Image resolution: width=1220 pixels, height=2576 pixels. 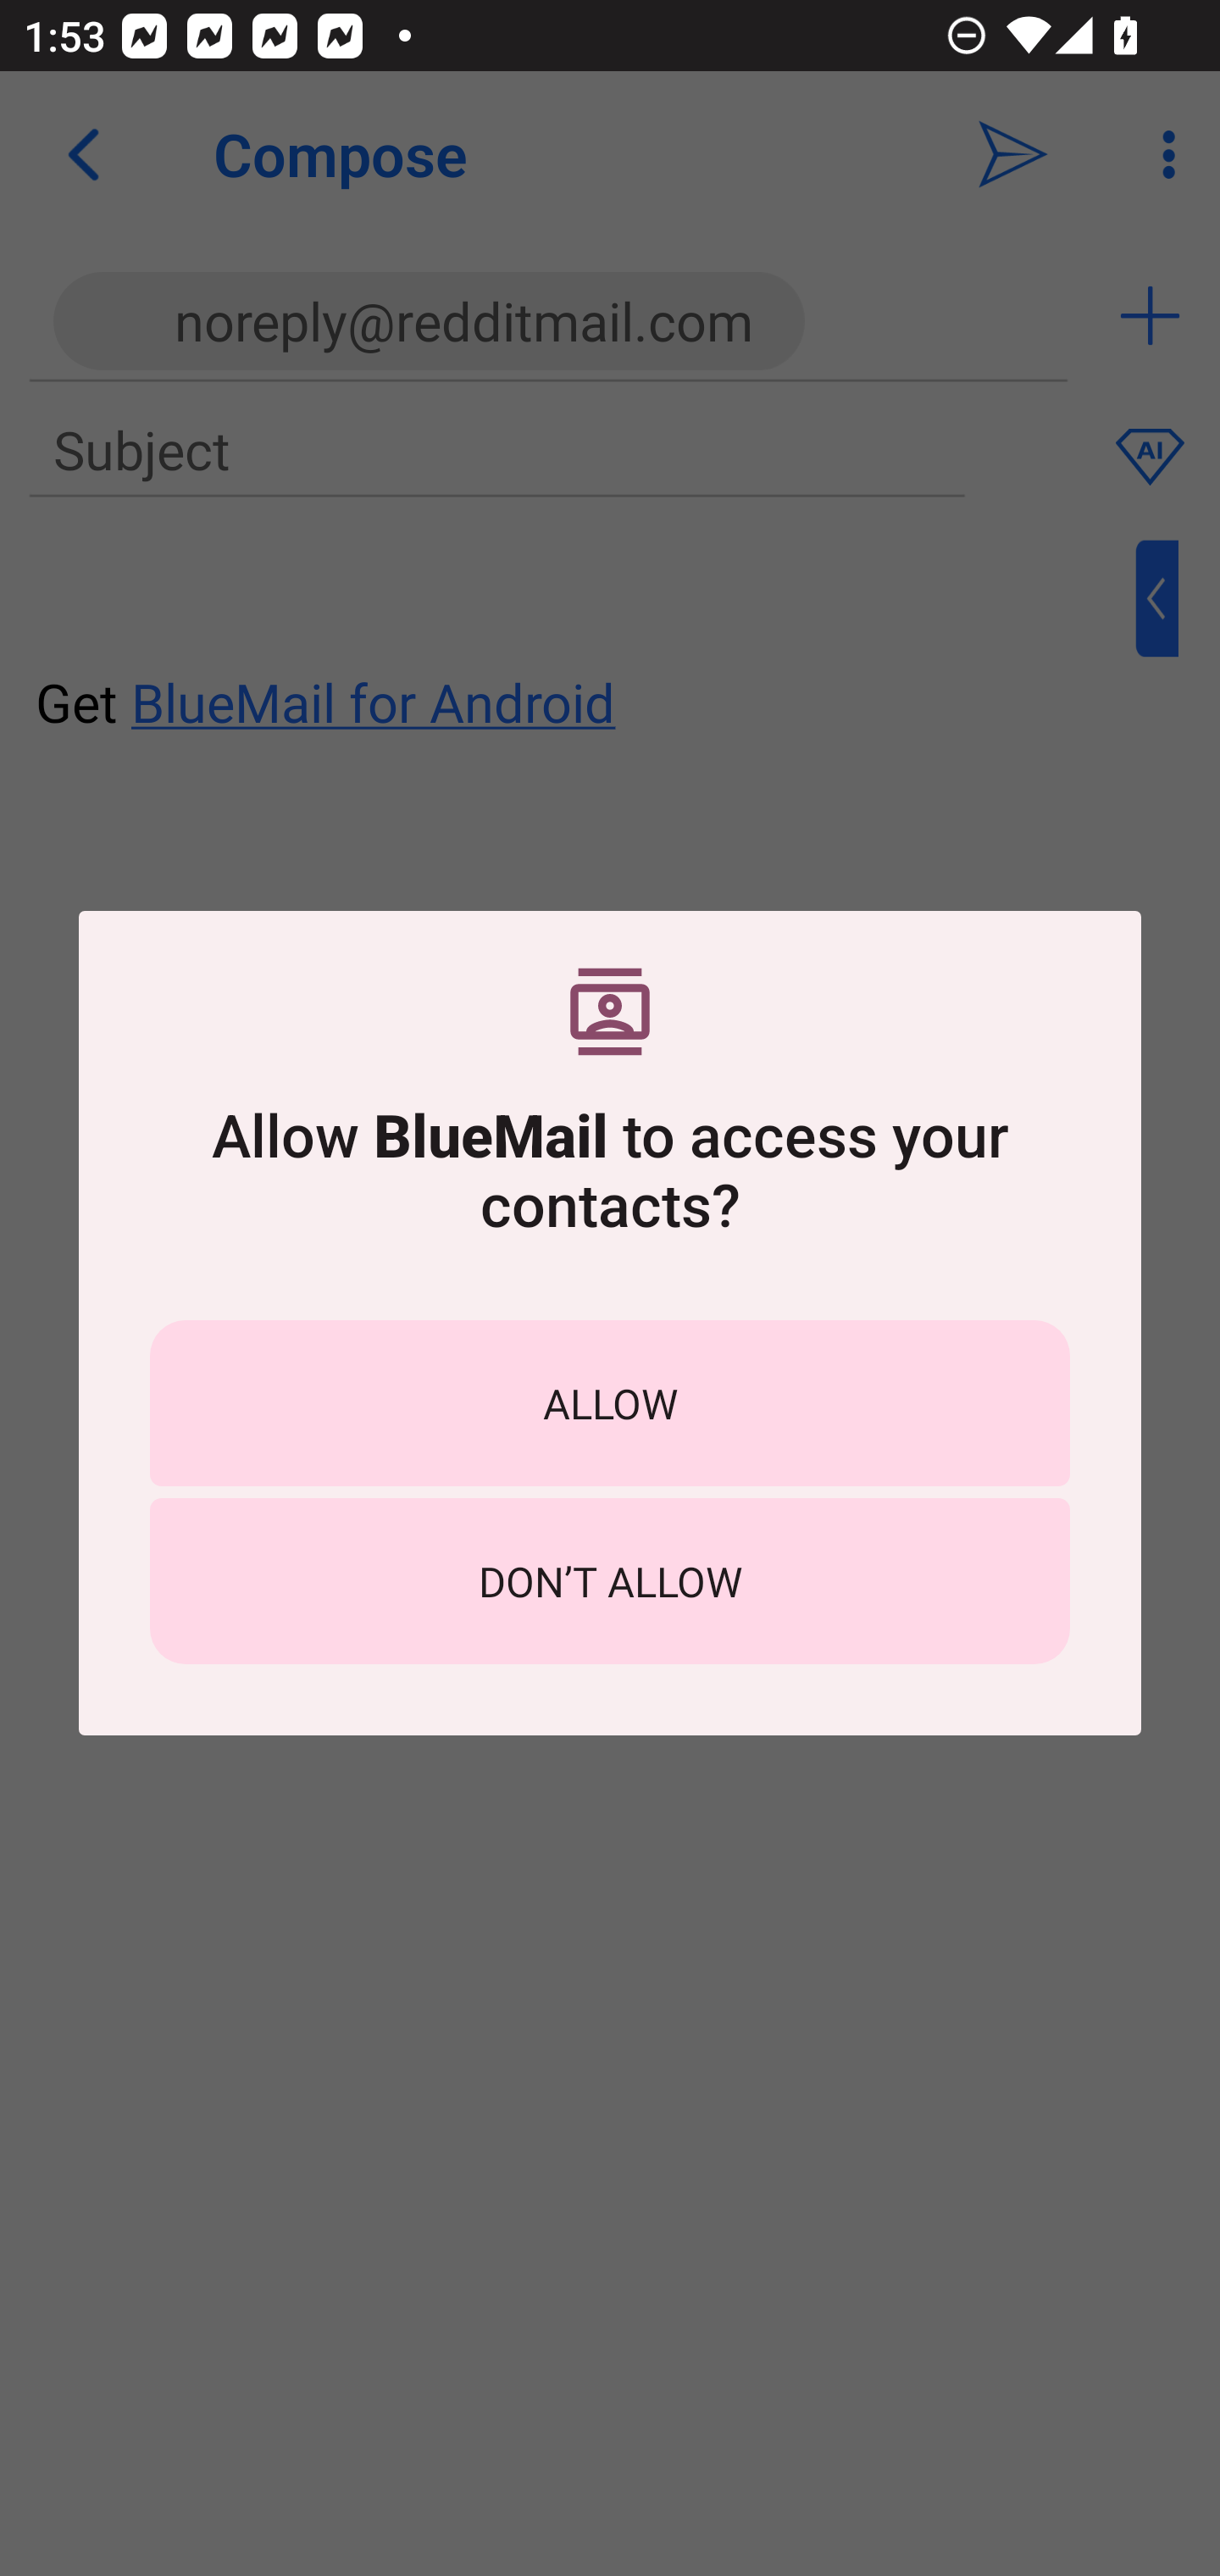 What do you see at coordinates (610, 1581) in the screenshot?
I see `DON’T ALLOW` at bounding box center [610, 1581].